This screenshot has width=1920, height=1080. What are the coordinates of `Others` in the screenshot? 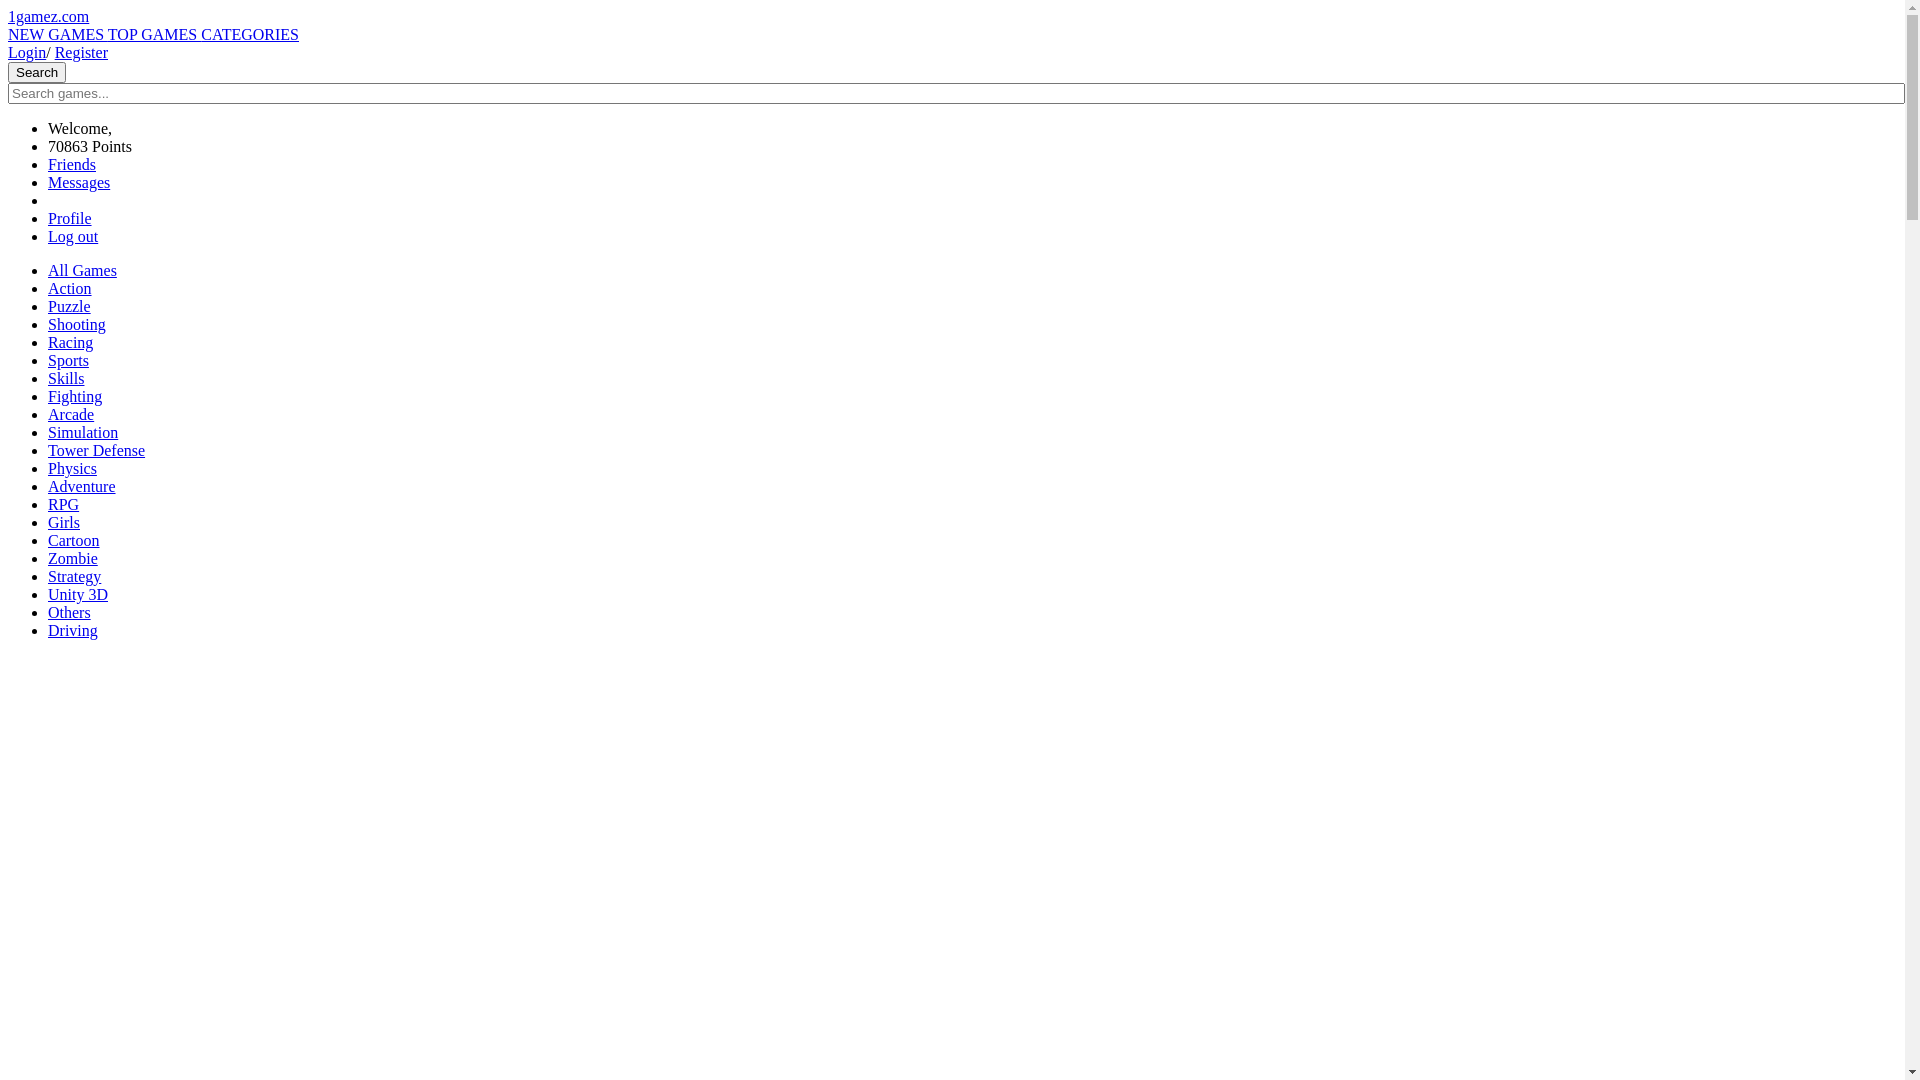 It's located at (70, 612).